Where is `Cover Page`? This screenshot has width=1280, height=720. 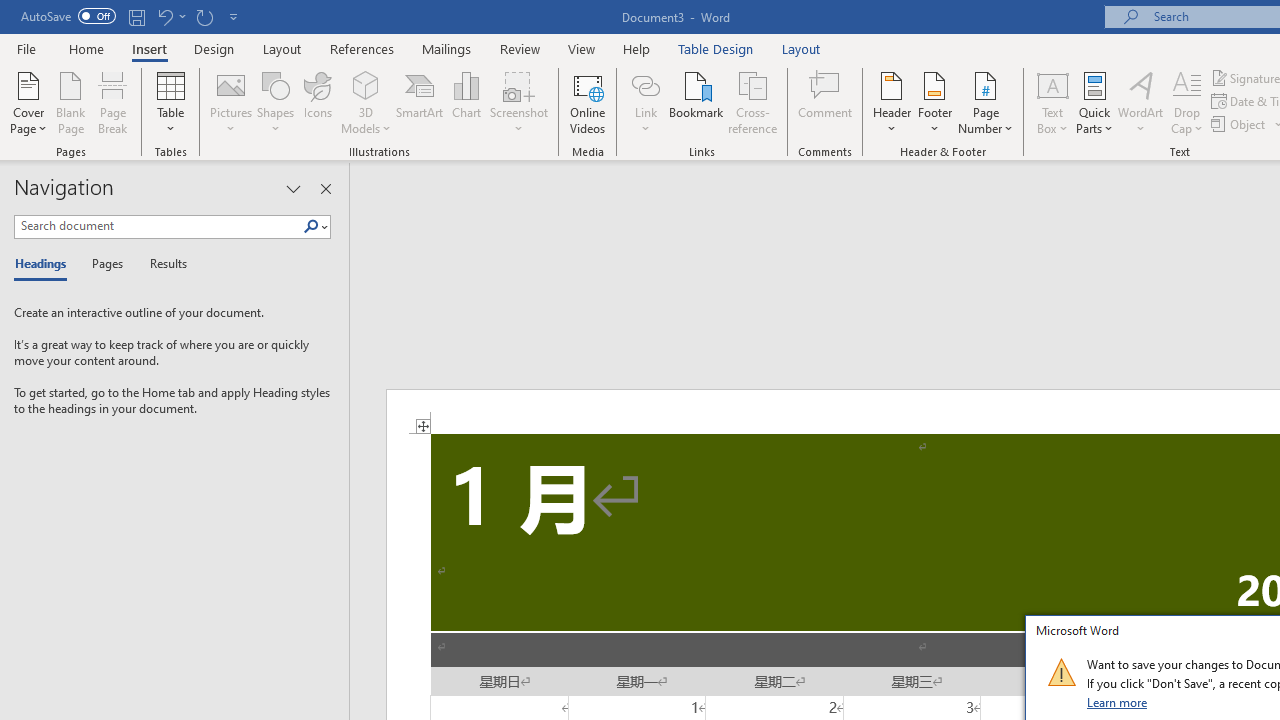 Cover Page is located at coordinates (28, 102).